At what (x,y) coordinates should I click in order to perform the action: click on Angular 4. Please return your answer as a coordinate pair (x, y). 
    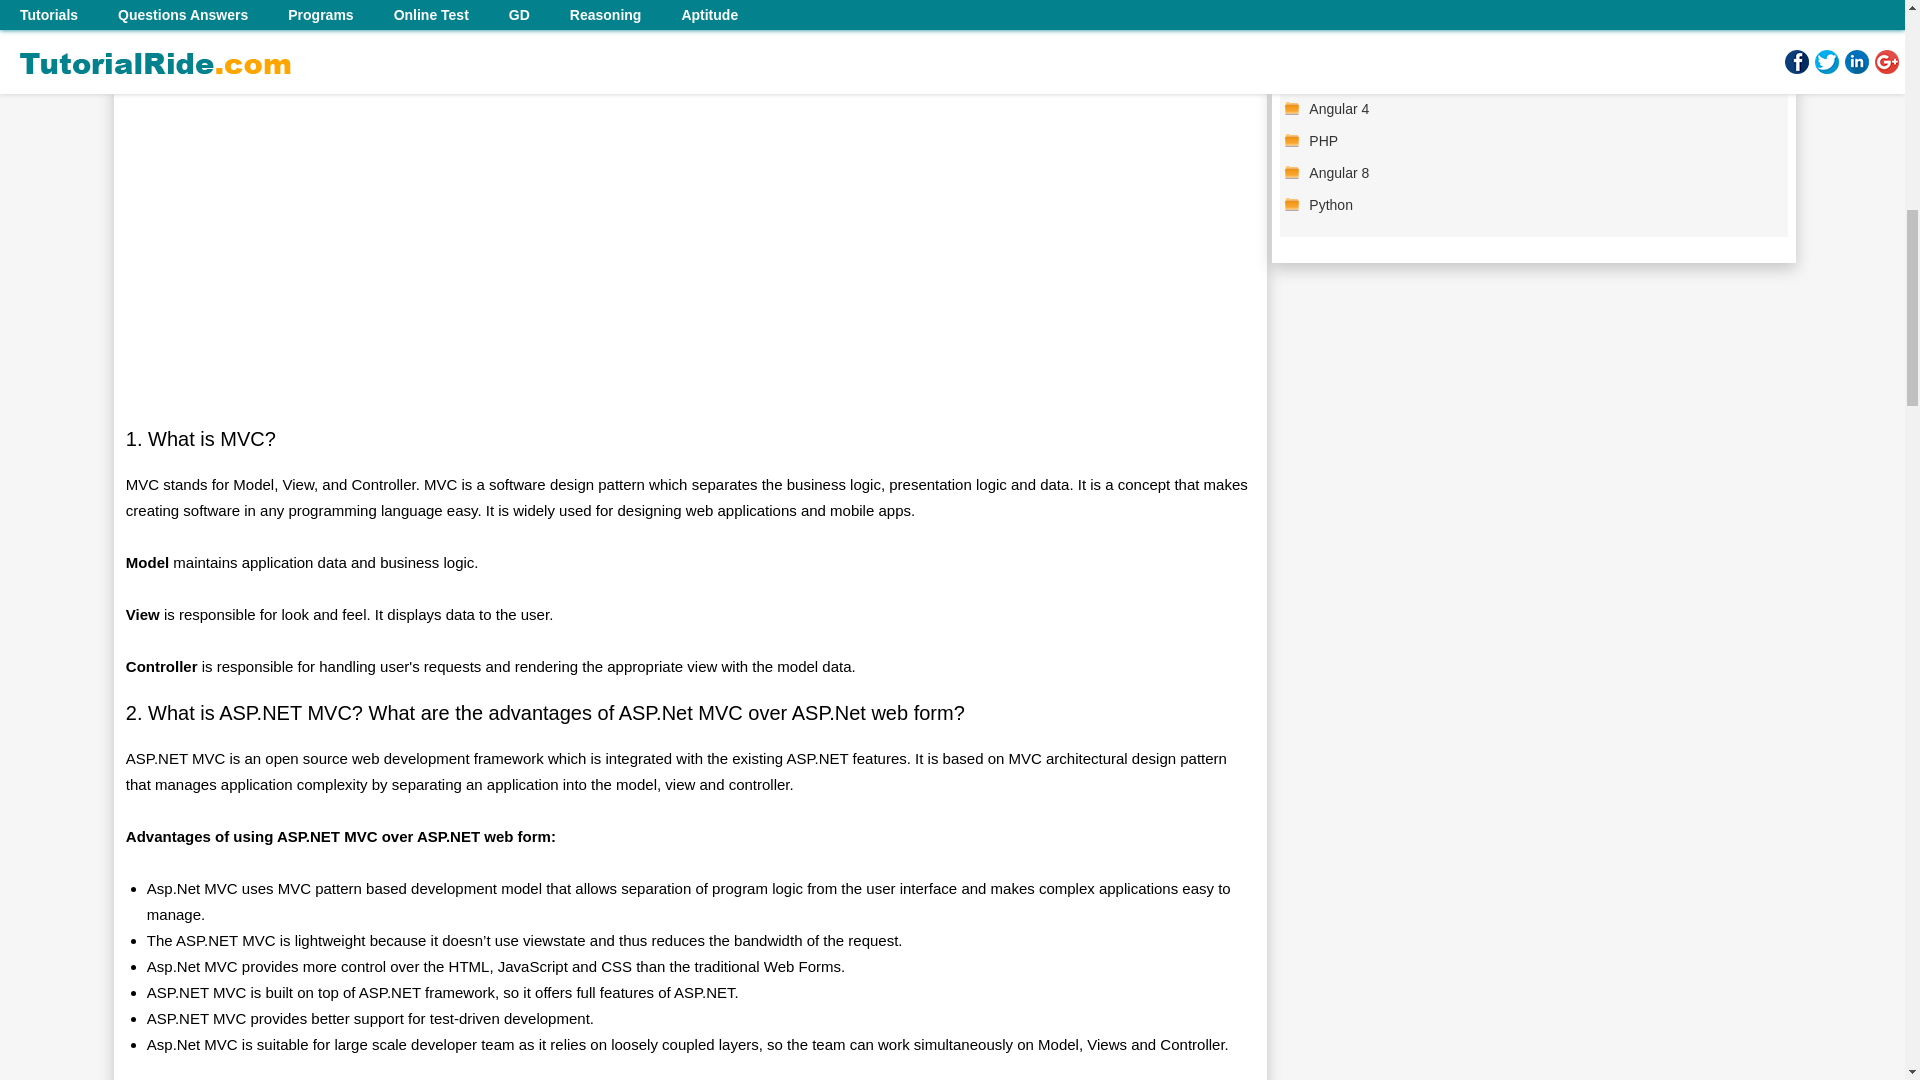
    Looking at the image, I should click on (1540, 108).